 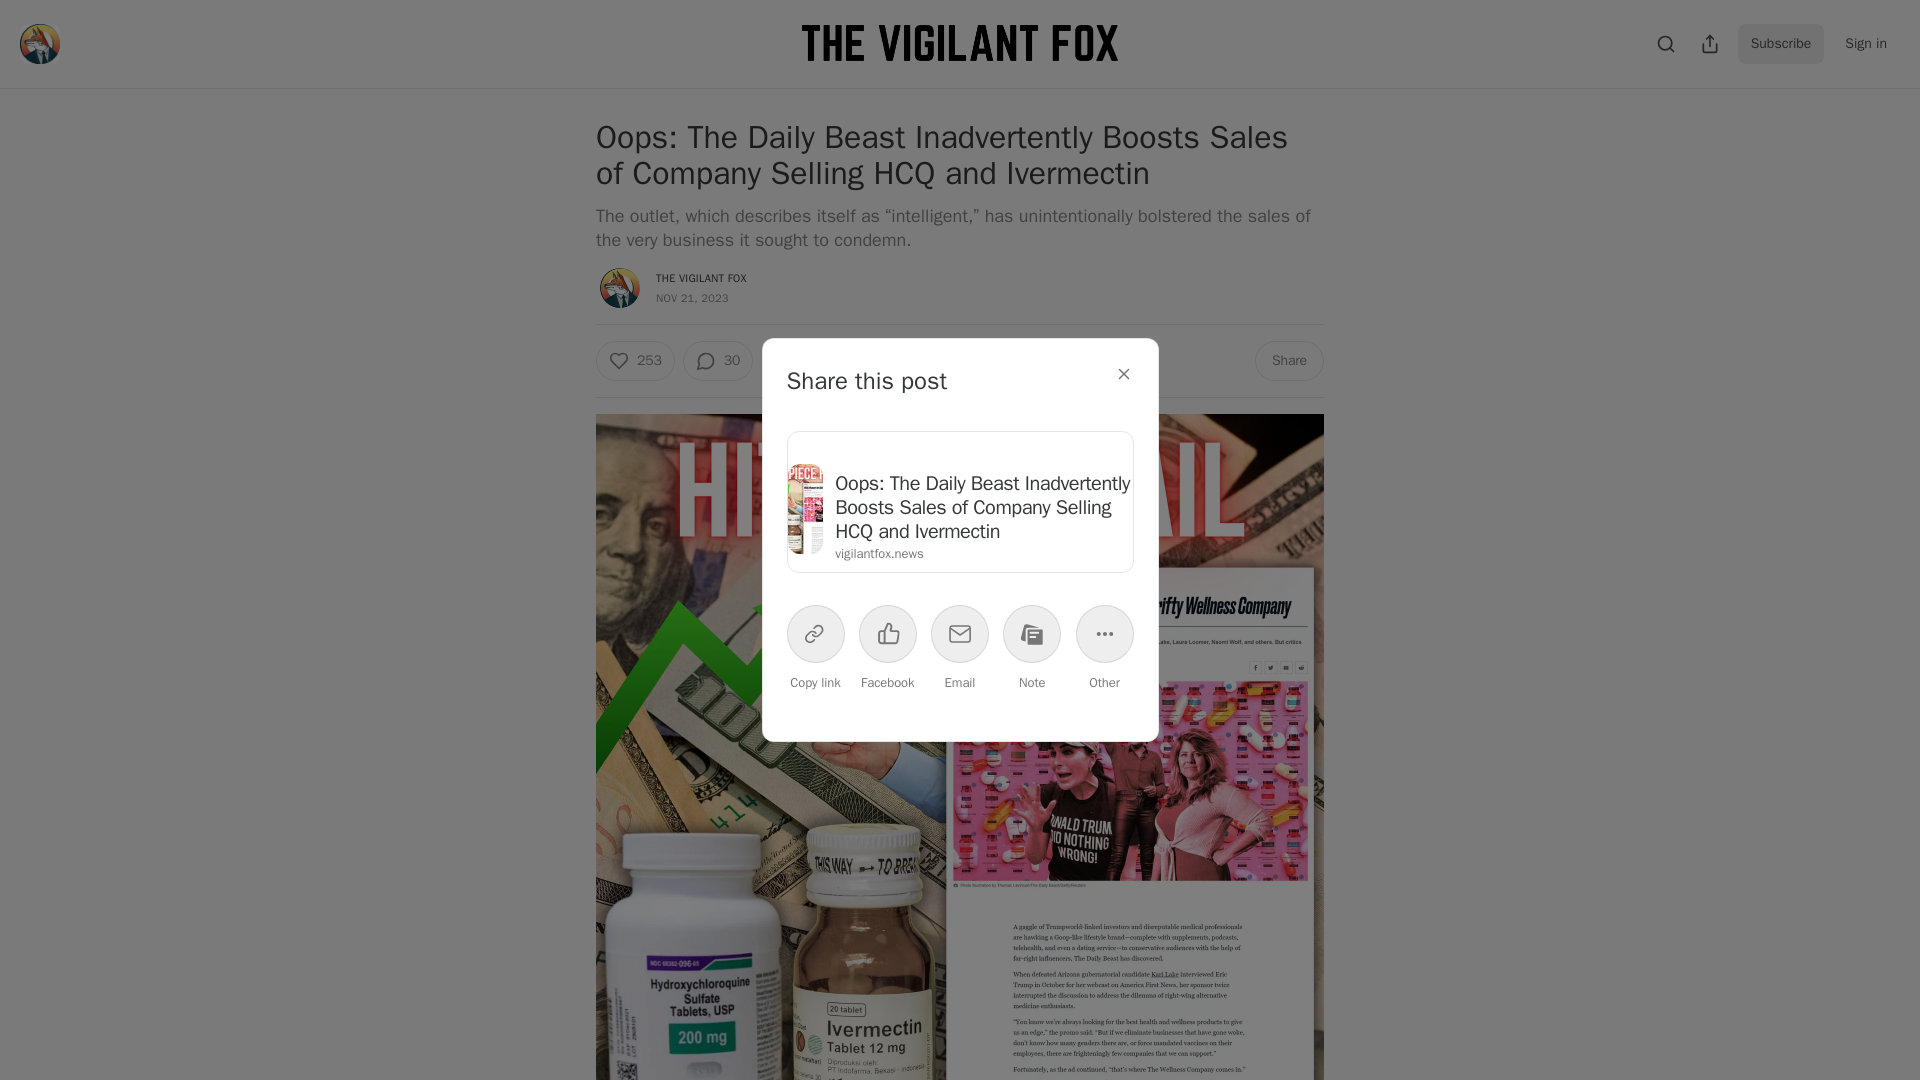 I want to click on THE VIGILANT FOX, so click(x=701, y=278).